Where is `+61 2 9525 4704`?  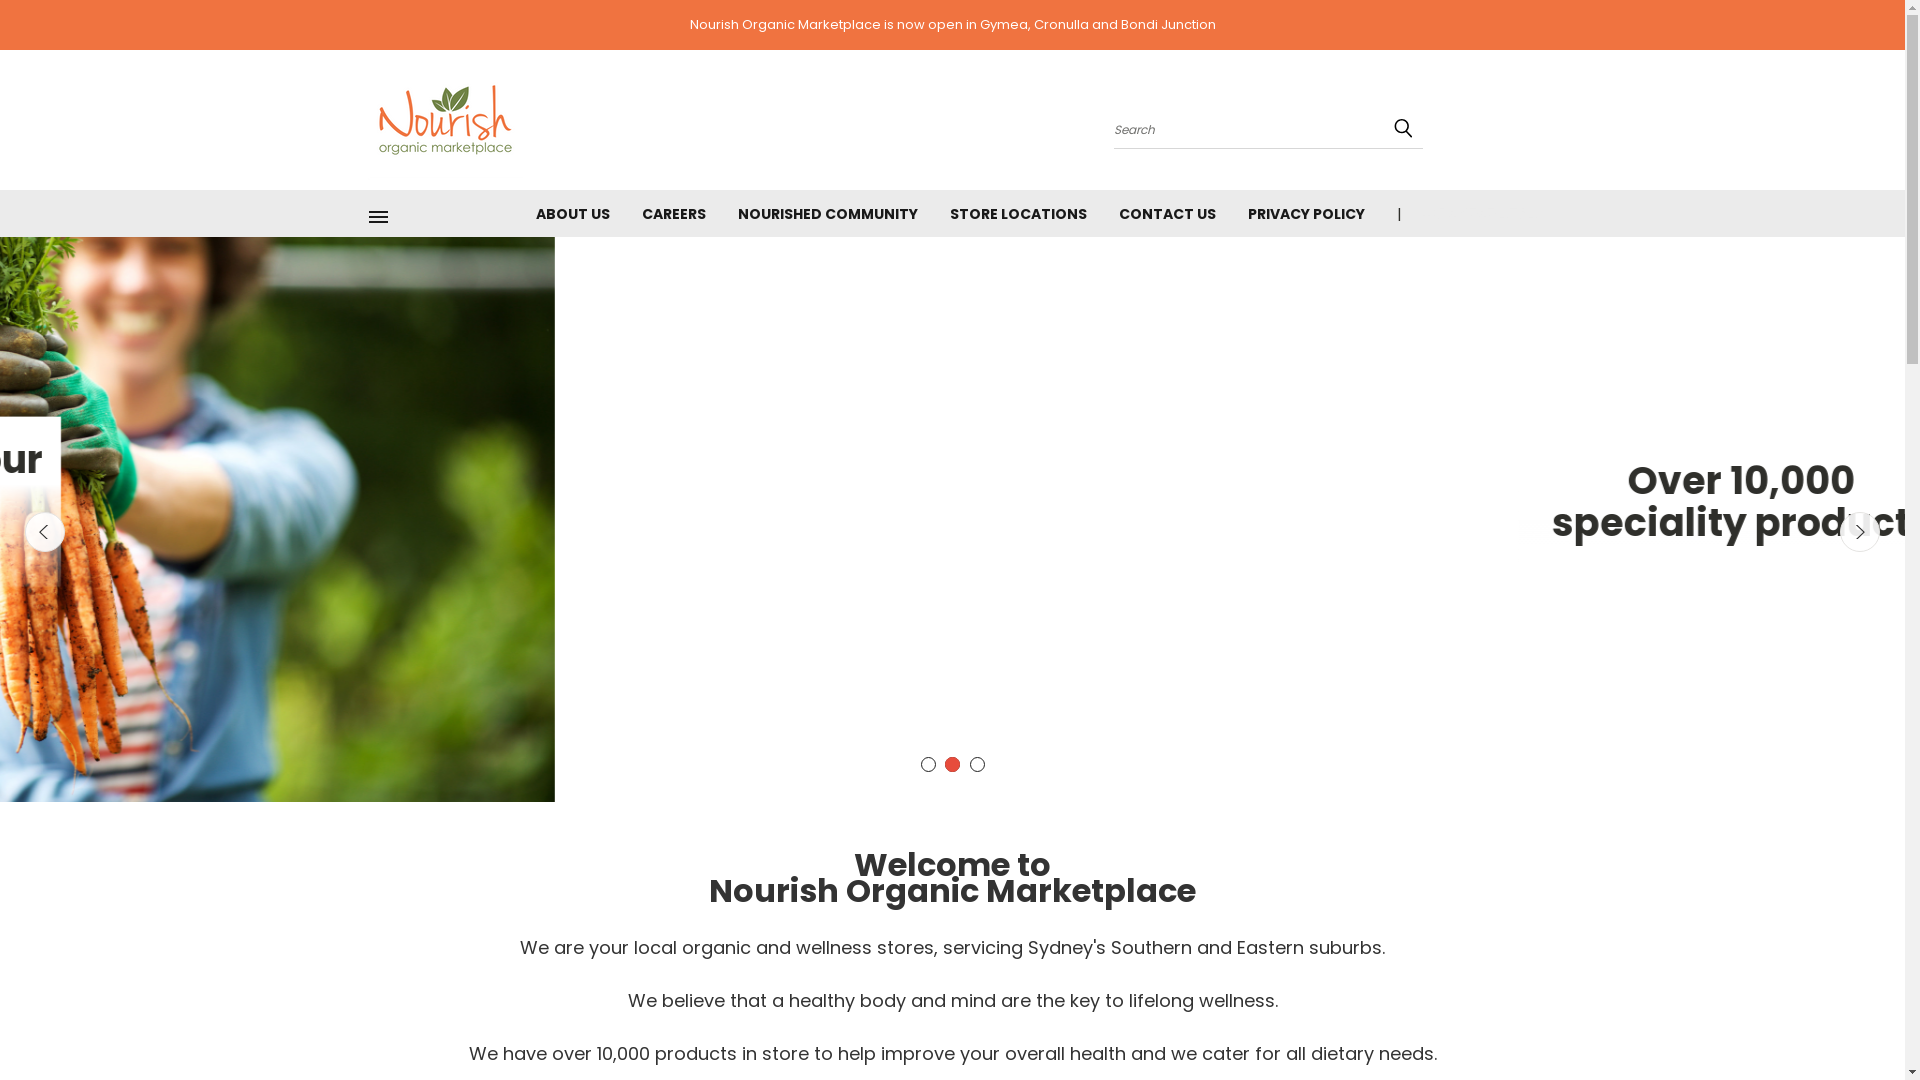 +61 2 9525 4704 is located at coordinates (1472, 212).